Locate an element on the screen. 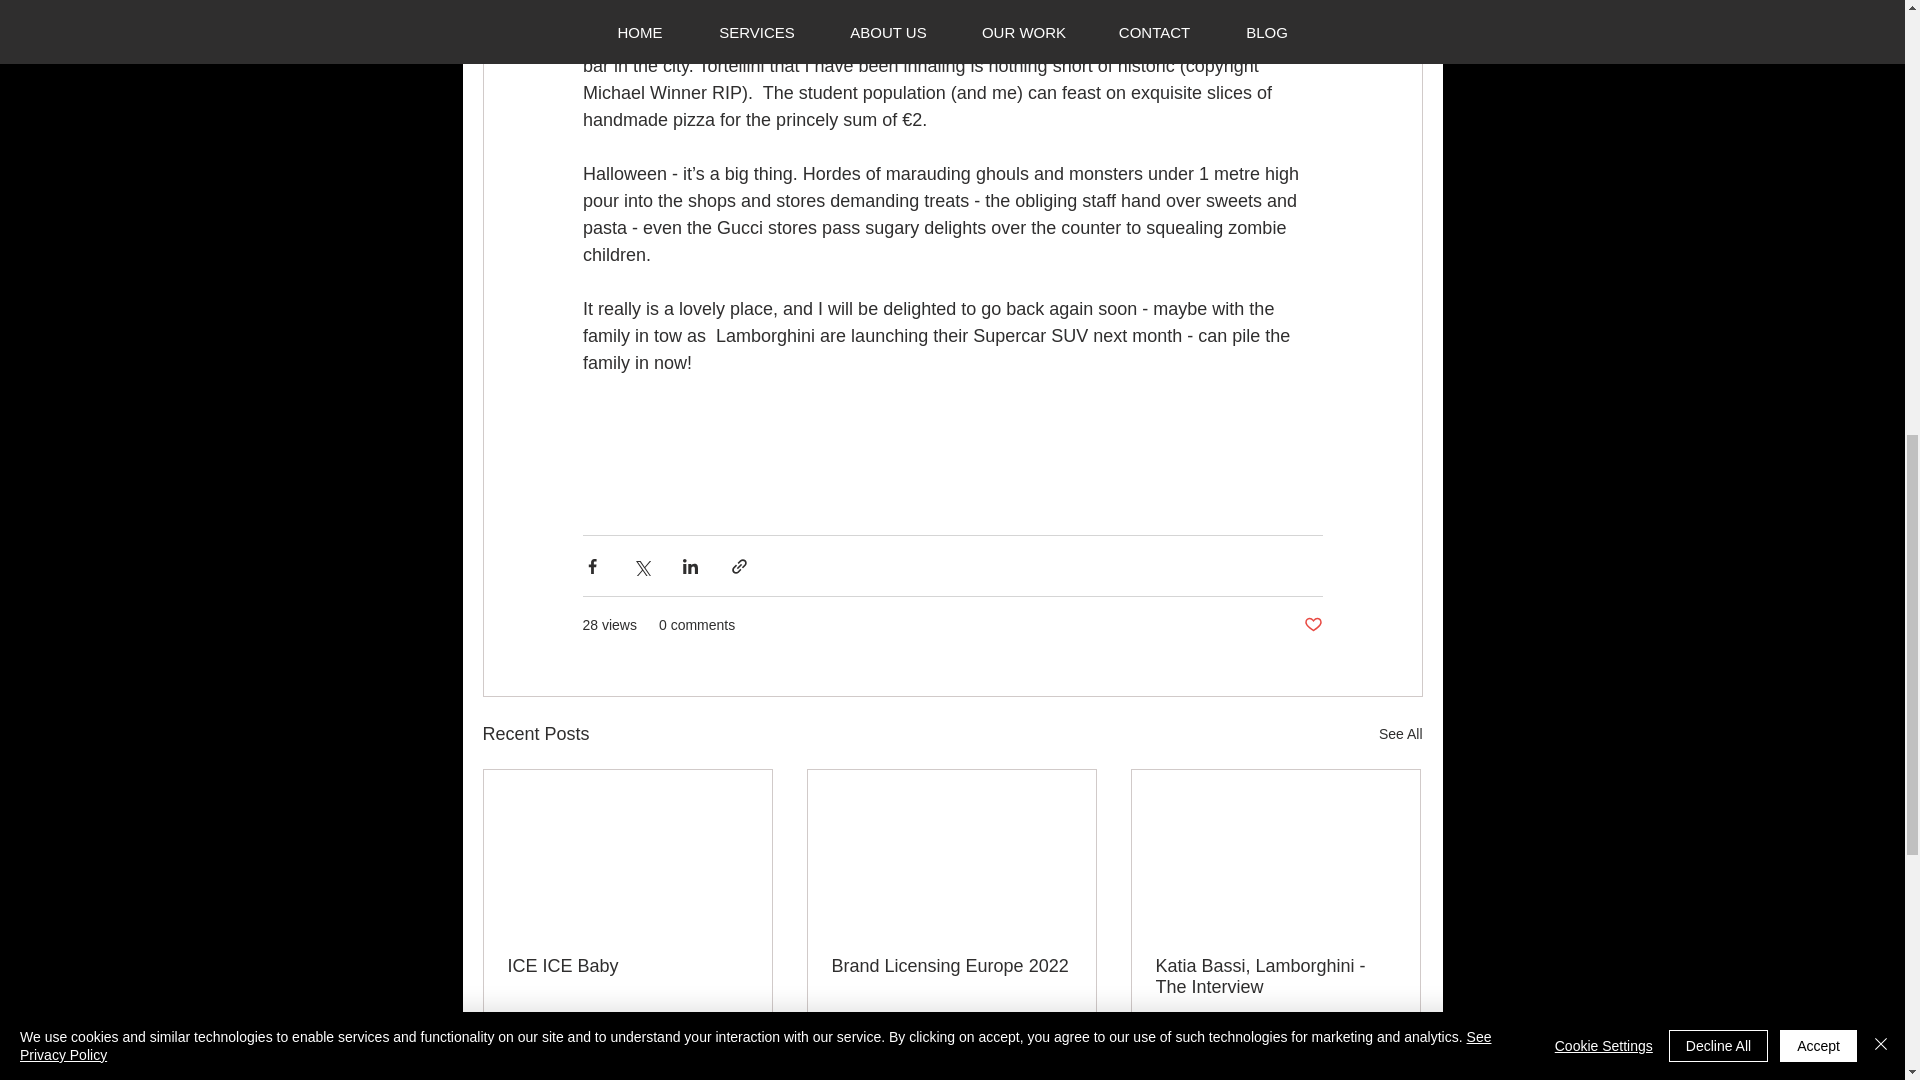 This screenshot has height=1080, width=1920. 0 is located at coordinates (1228, 1047).